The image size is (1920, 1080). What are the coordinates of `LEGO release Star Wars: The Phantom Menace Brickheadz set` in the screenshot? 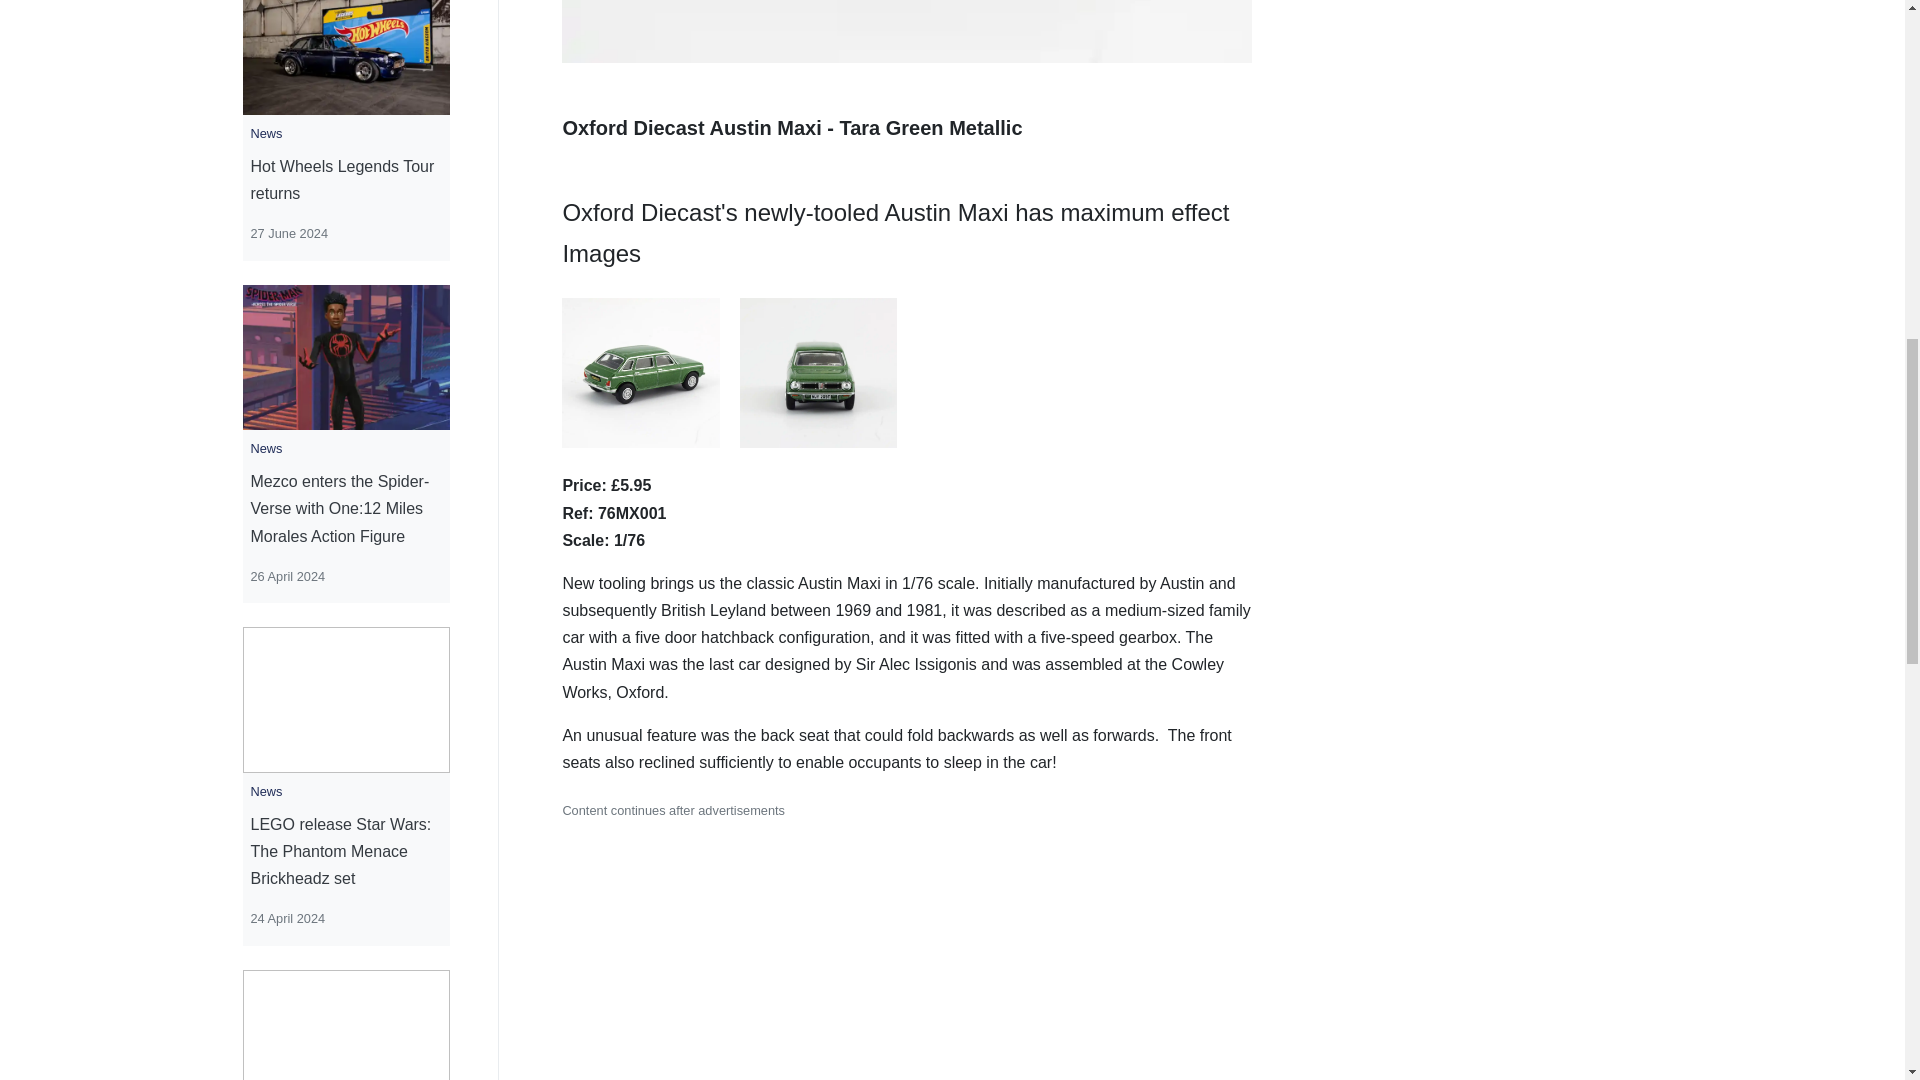 It's located at (345, 852).